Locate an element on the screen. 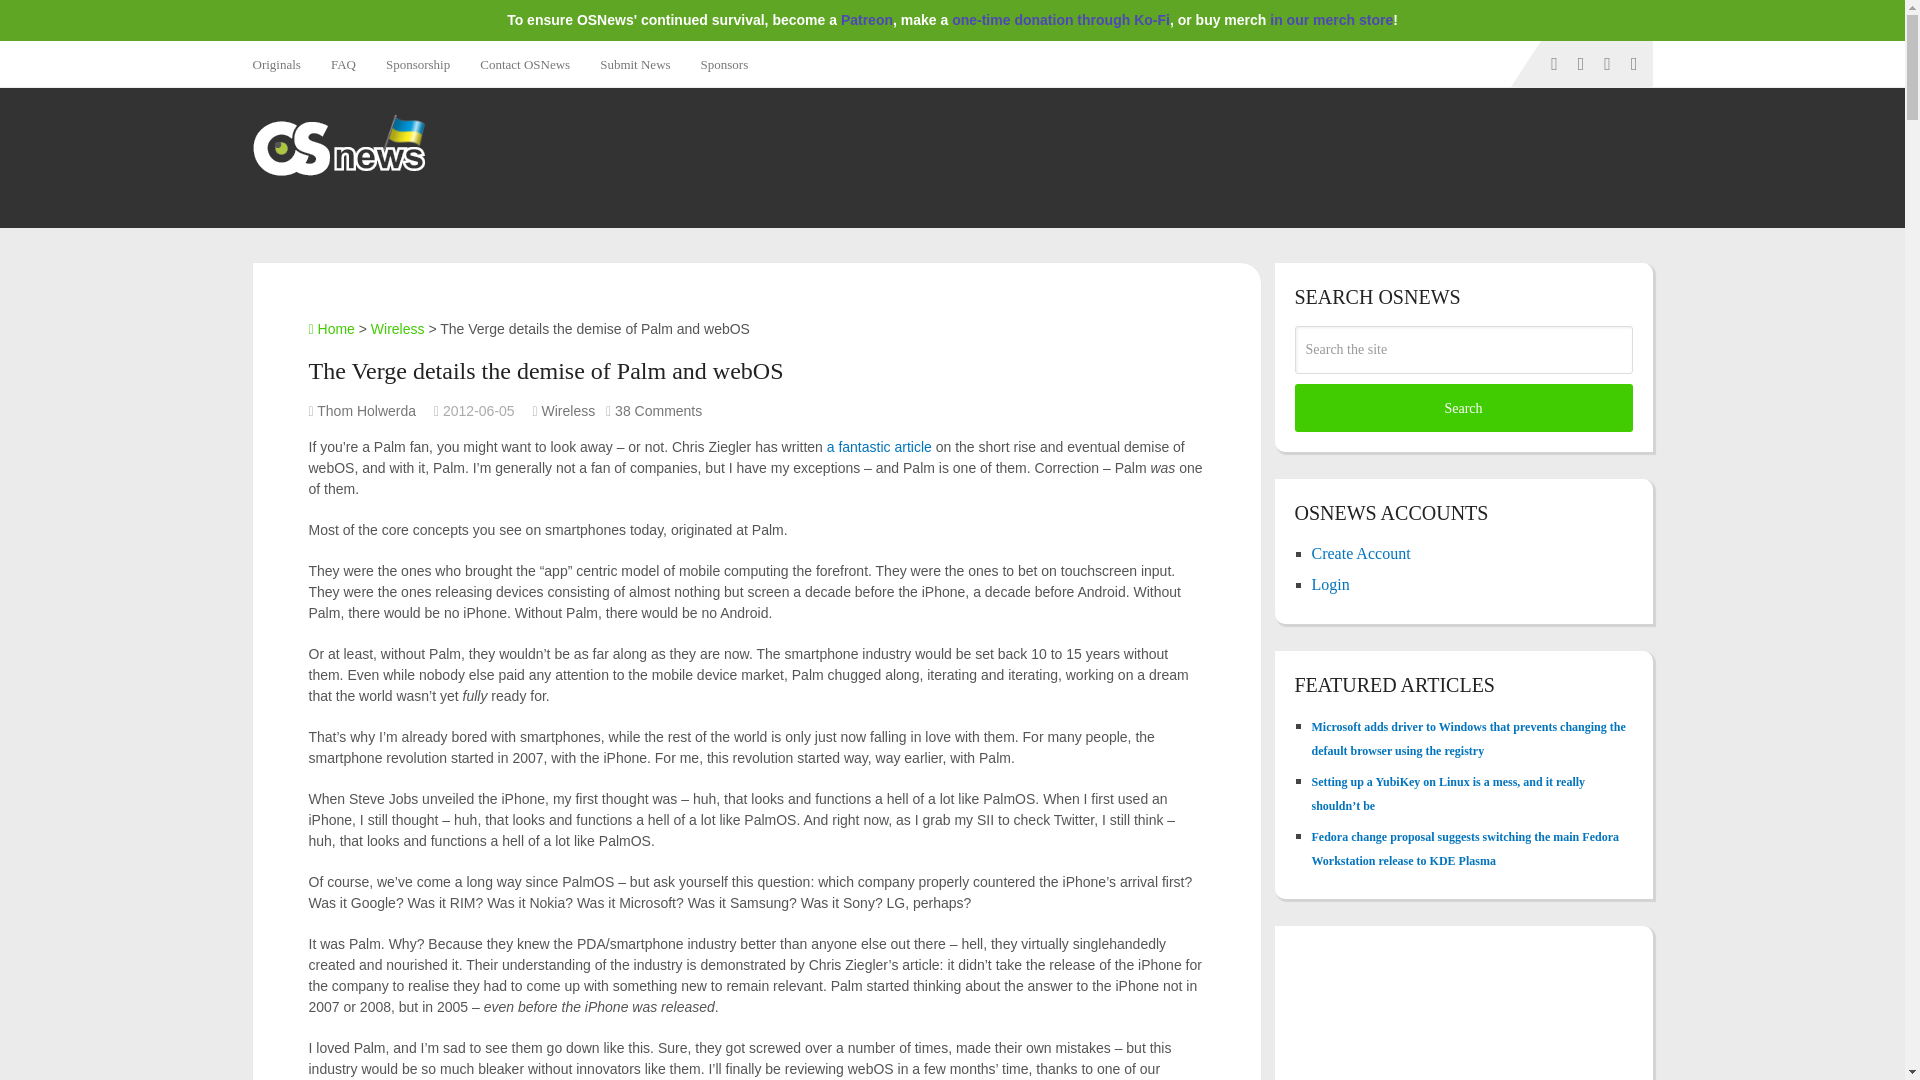 This screenshot has width=1920, height=1080. View all posts in Wireless is located at coordinates (568, 410).